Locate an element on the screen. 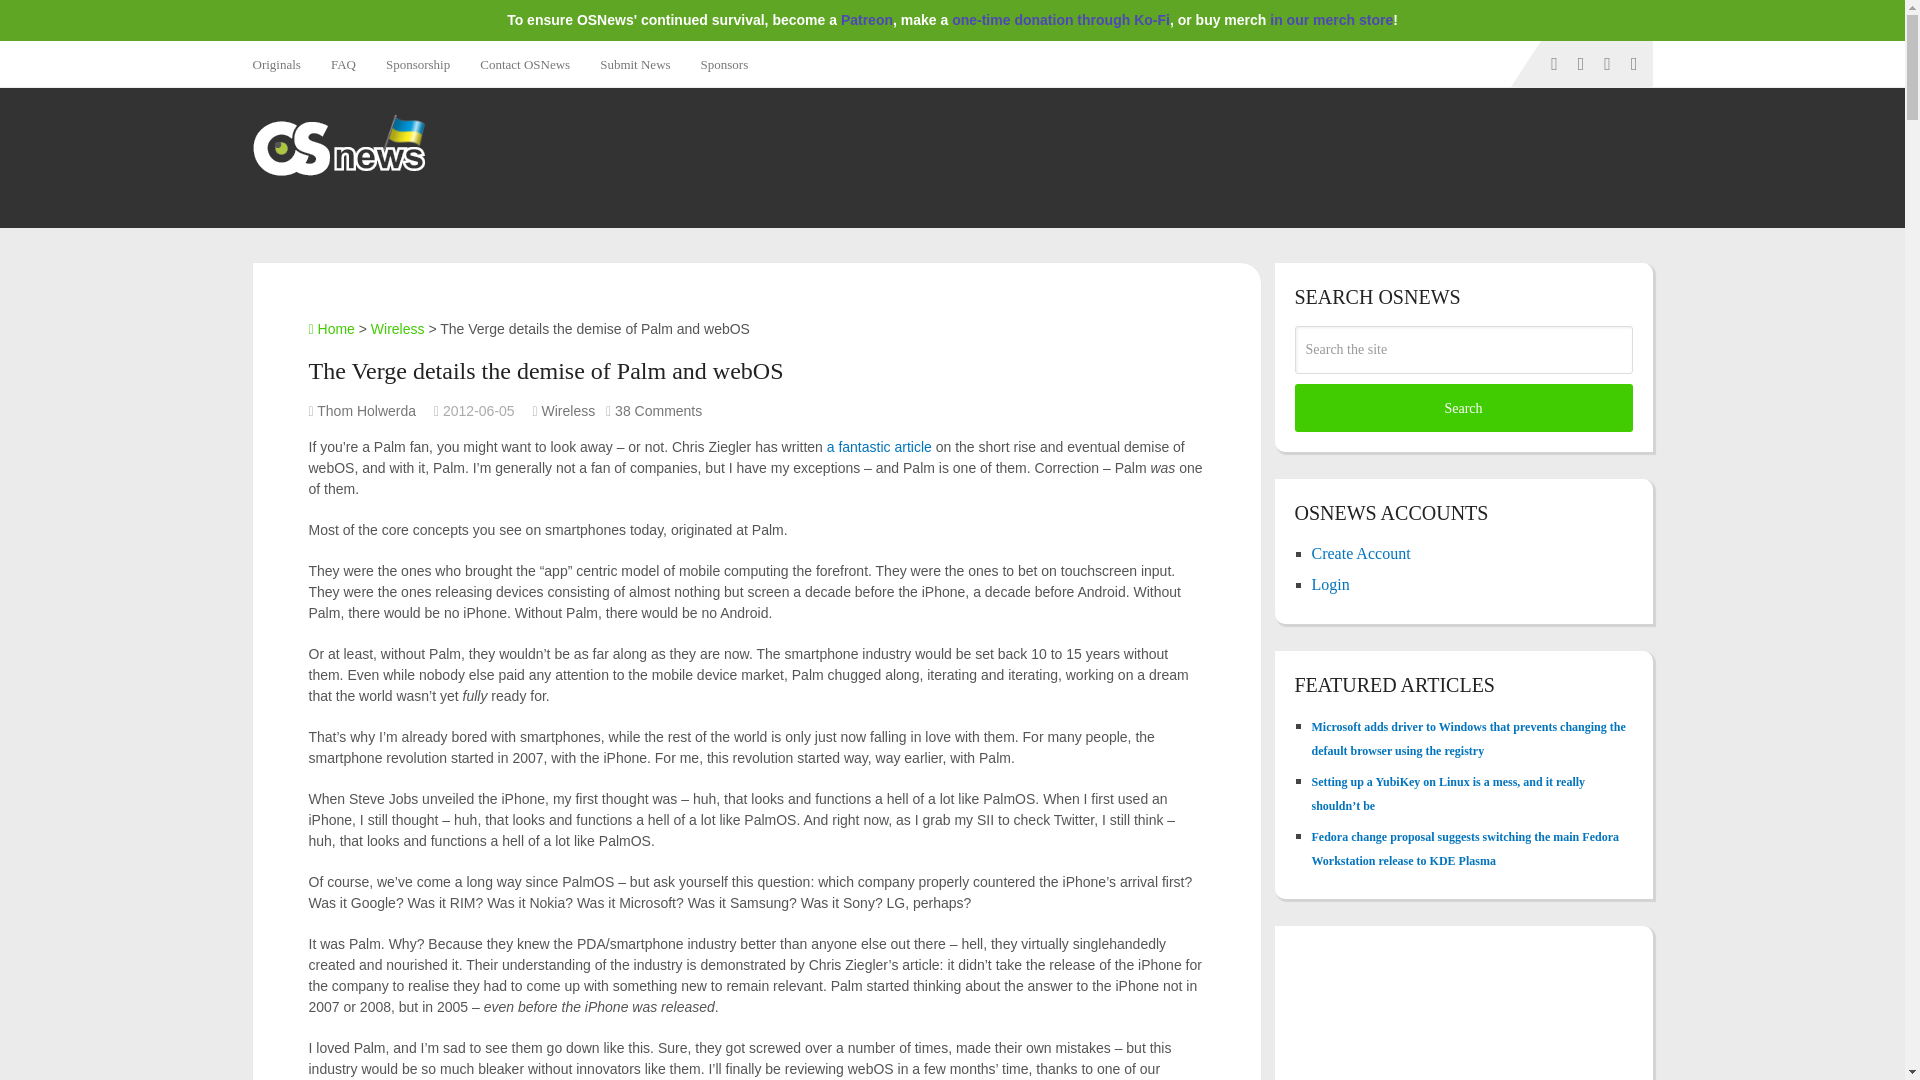 This screenshot has width=1920, height=1080. View all posts in Wireless is located at coordinates (568, 410).